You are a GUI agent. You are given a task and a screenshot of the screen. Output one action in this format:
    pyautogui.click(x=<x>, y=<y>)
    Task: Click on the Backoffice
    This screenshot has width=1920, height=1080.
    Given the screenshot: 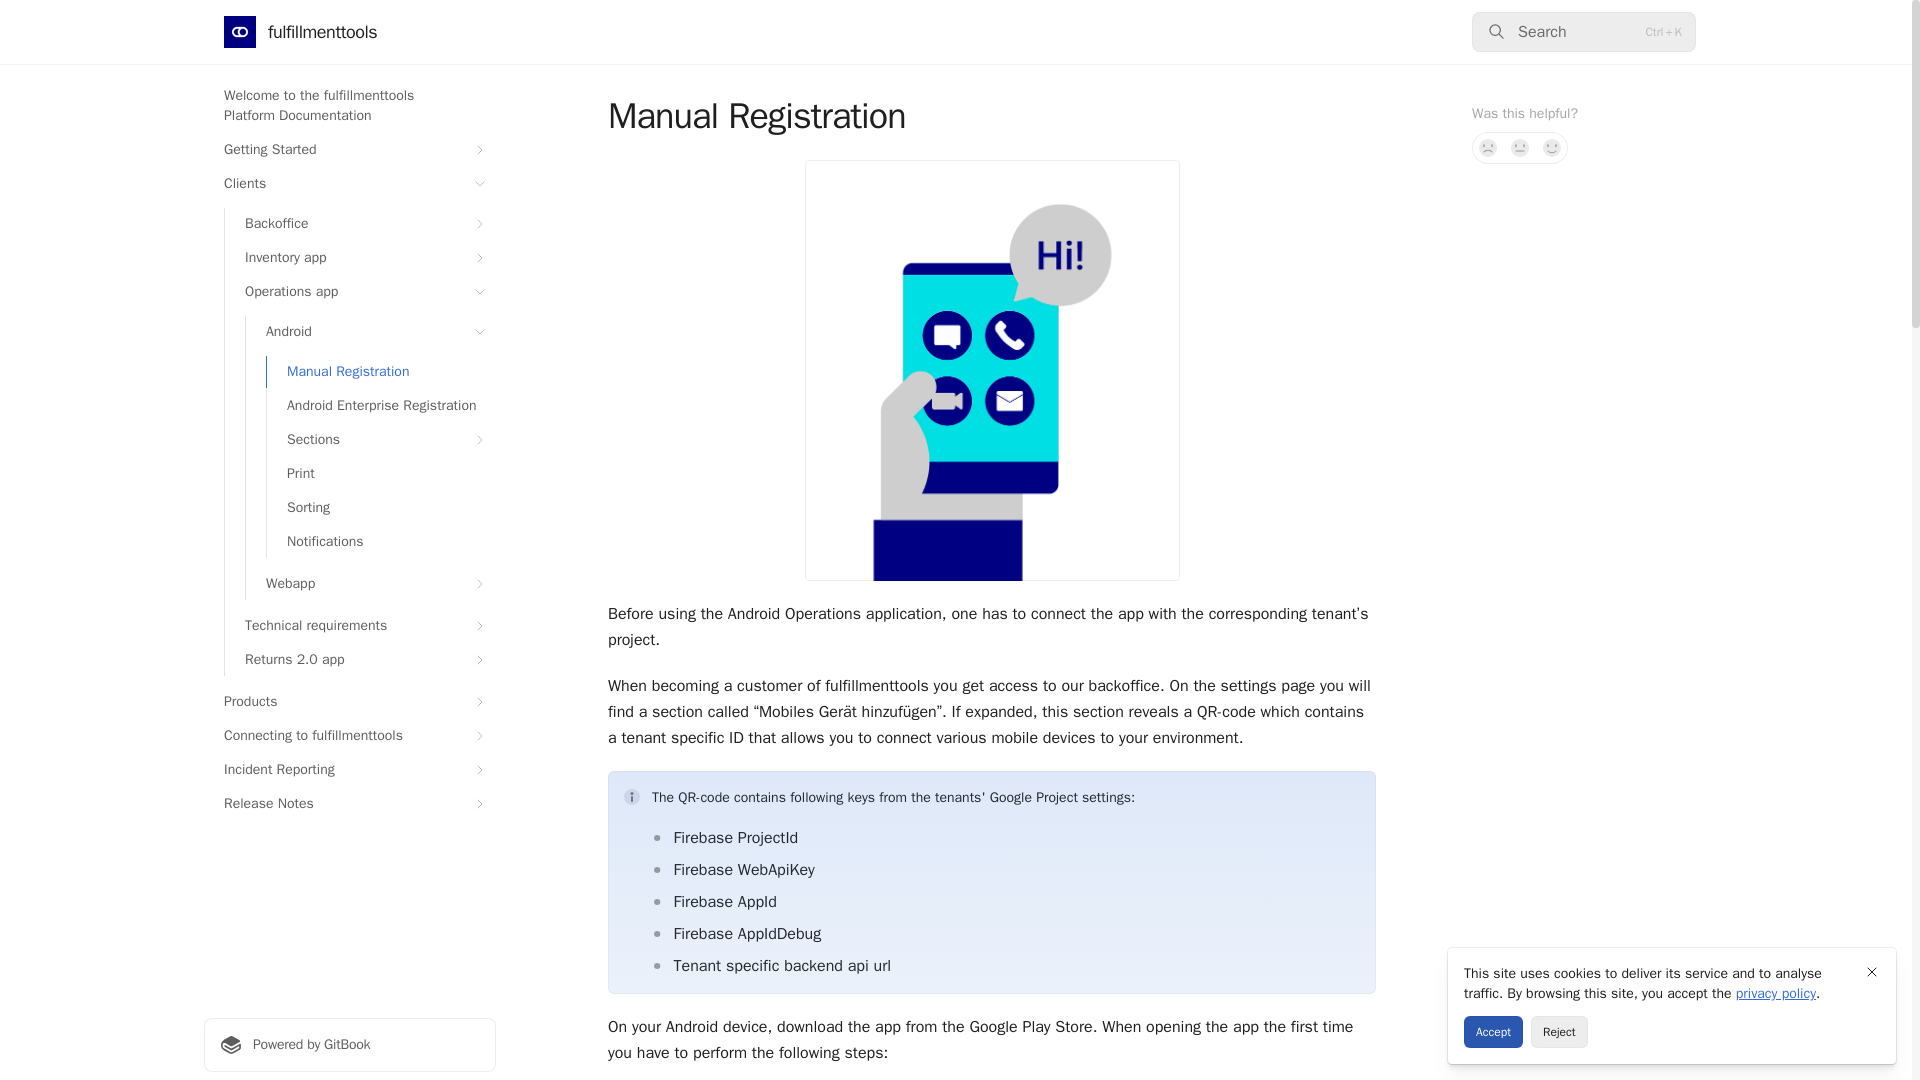 What is the action you would take?
    pyautogui.click(x=360, y=224)
    